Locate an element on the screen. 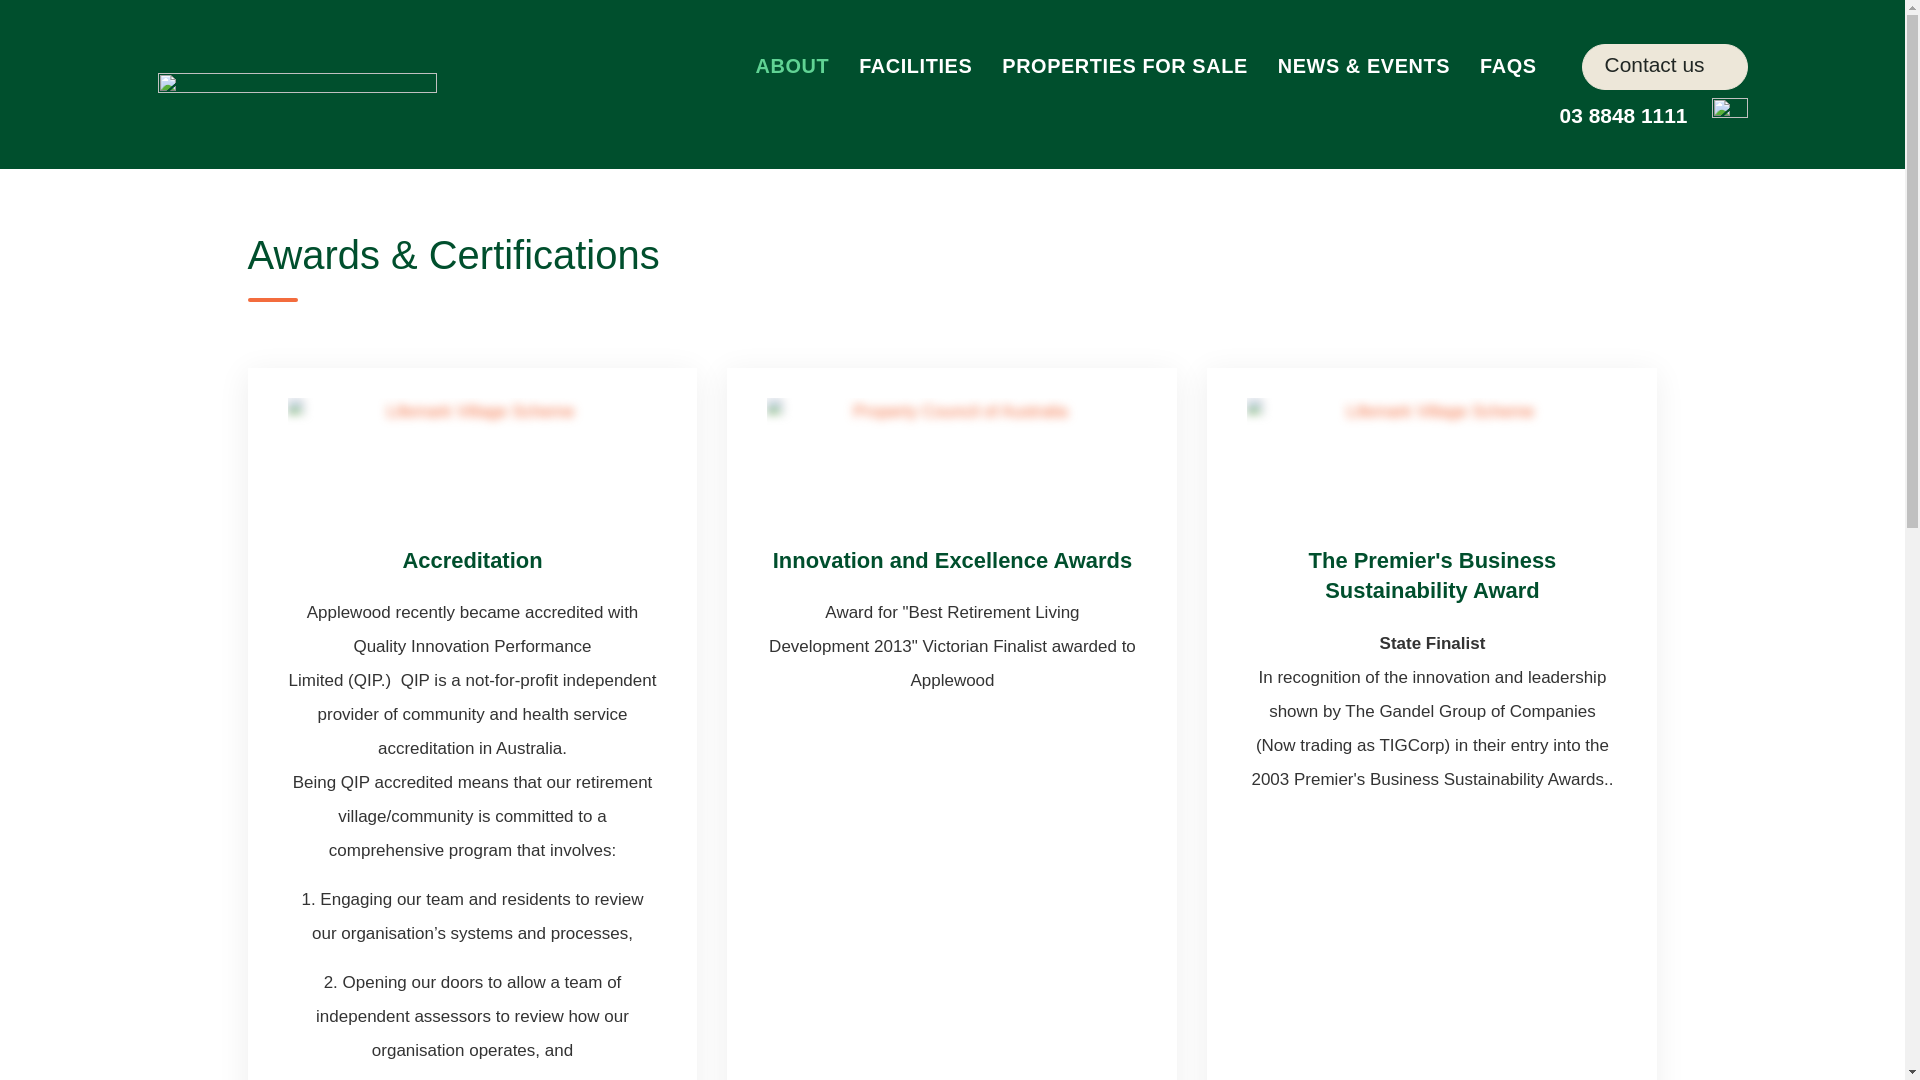 The width and height of the screenshot is (1920, 1080). FAQS is located at coordinates (1508, 66).